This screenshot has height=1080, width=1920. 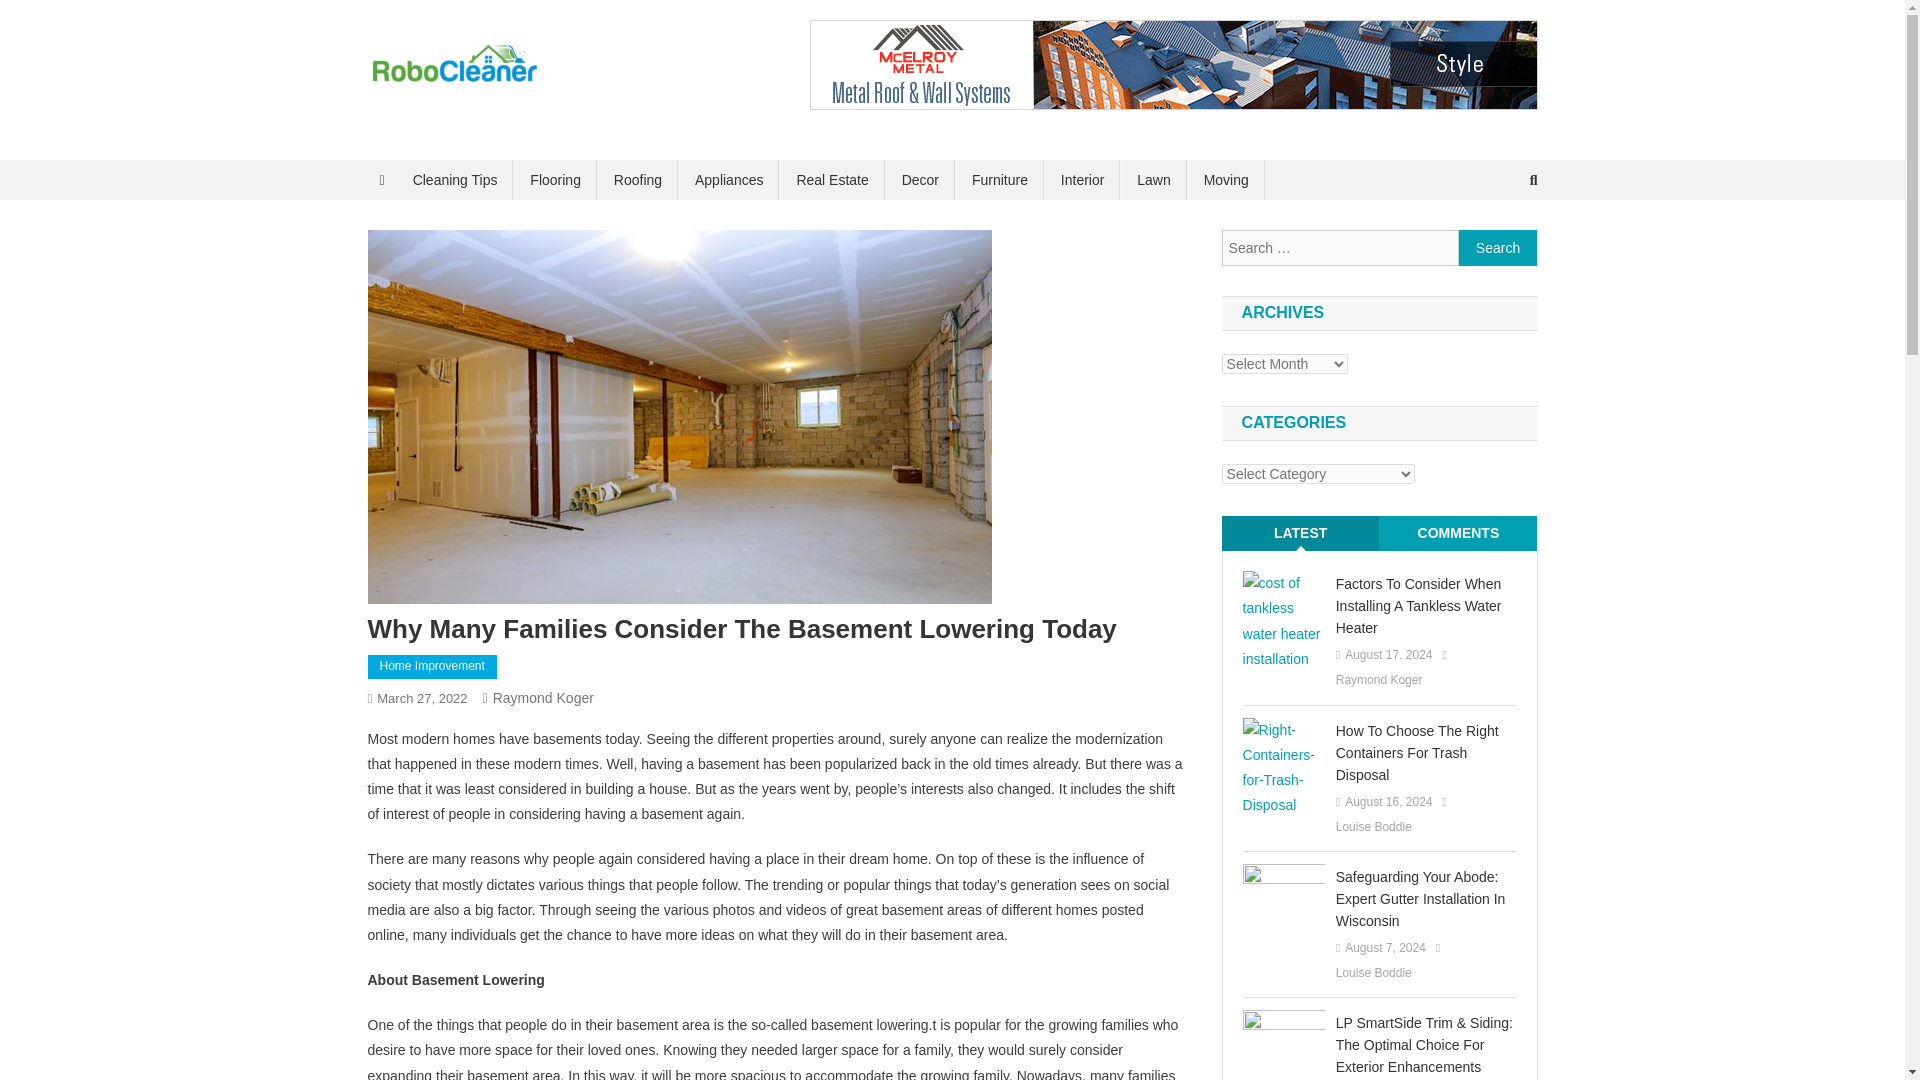 What do you see at coordinates (1300, 533) in the screenshot?
I see `LATEST` at bounding box center [1300, 533].